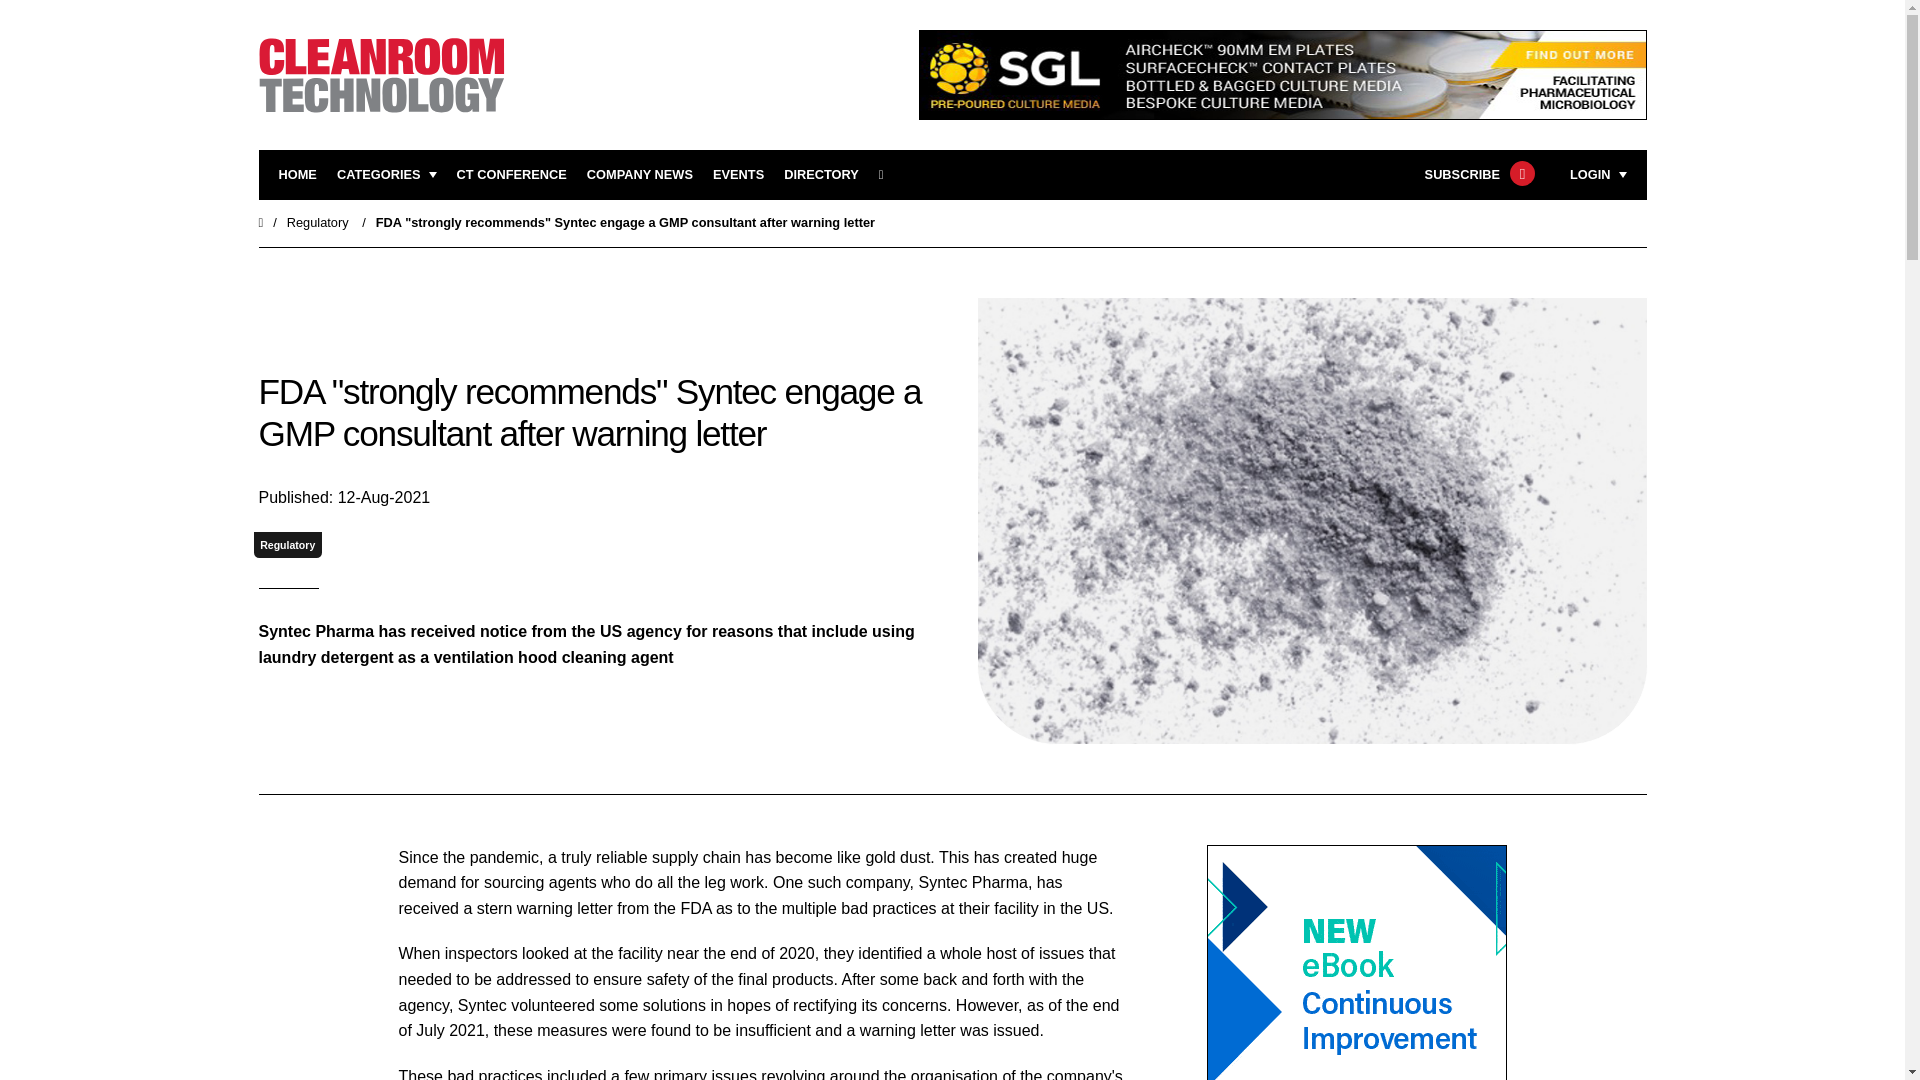  Describe the element at coordinates (1477, 175) in the screenshot. I see `SUBSCRIBE` at that location.